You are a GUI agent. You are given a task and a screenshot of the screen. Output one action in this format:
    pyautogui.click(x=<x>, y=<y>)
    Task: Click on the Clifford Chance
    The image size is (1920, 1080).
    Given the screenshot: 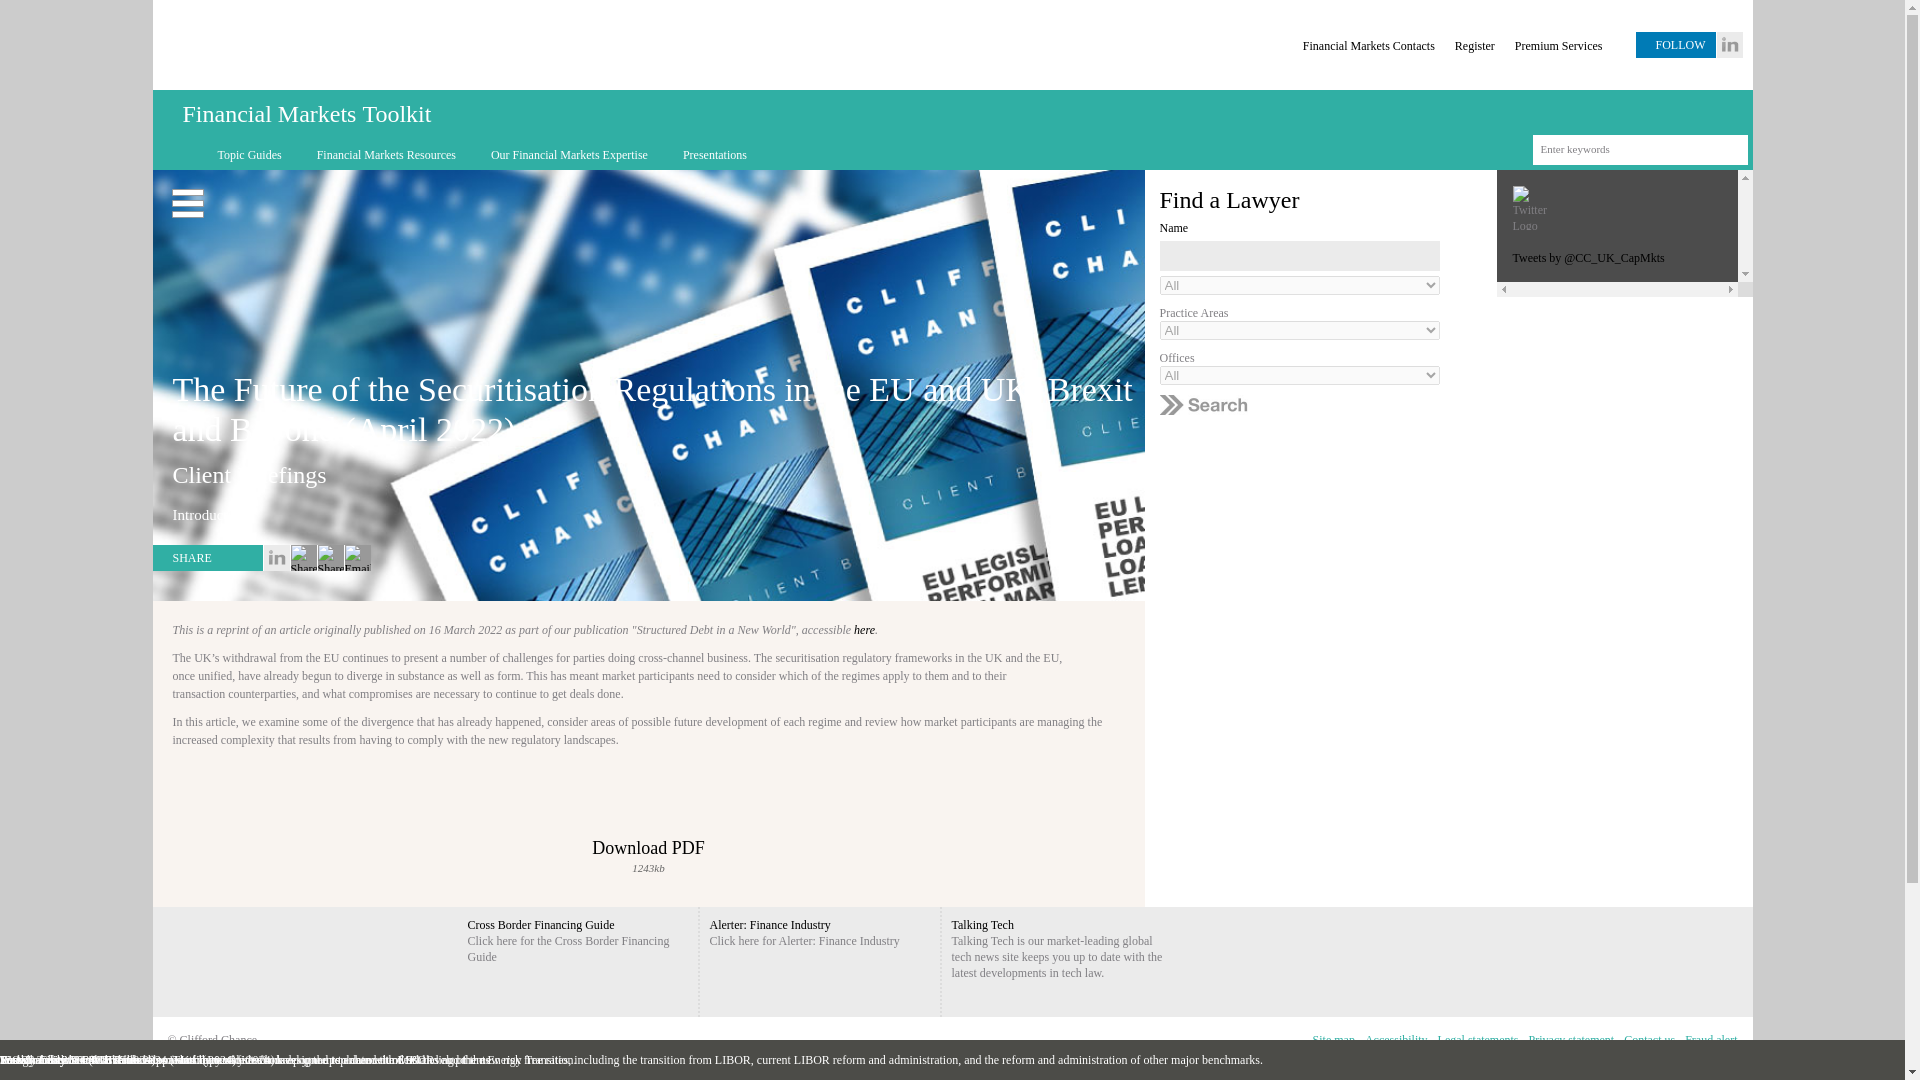 What is the action you would take?
    pyautogui.click(x=652, y=50)
    